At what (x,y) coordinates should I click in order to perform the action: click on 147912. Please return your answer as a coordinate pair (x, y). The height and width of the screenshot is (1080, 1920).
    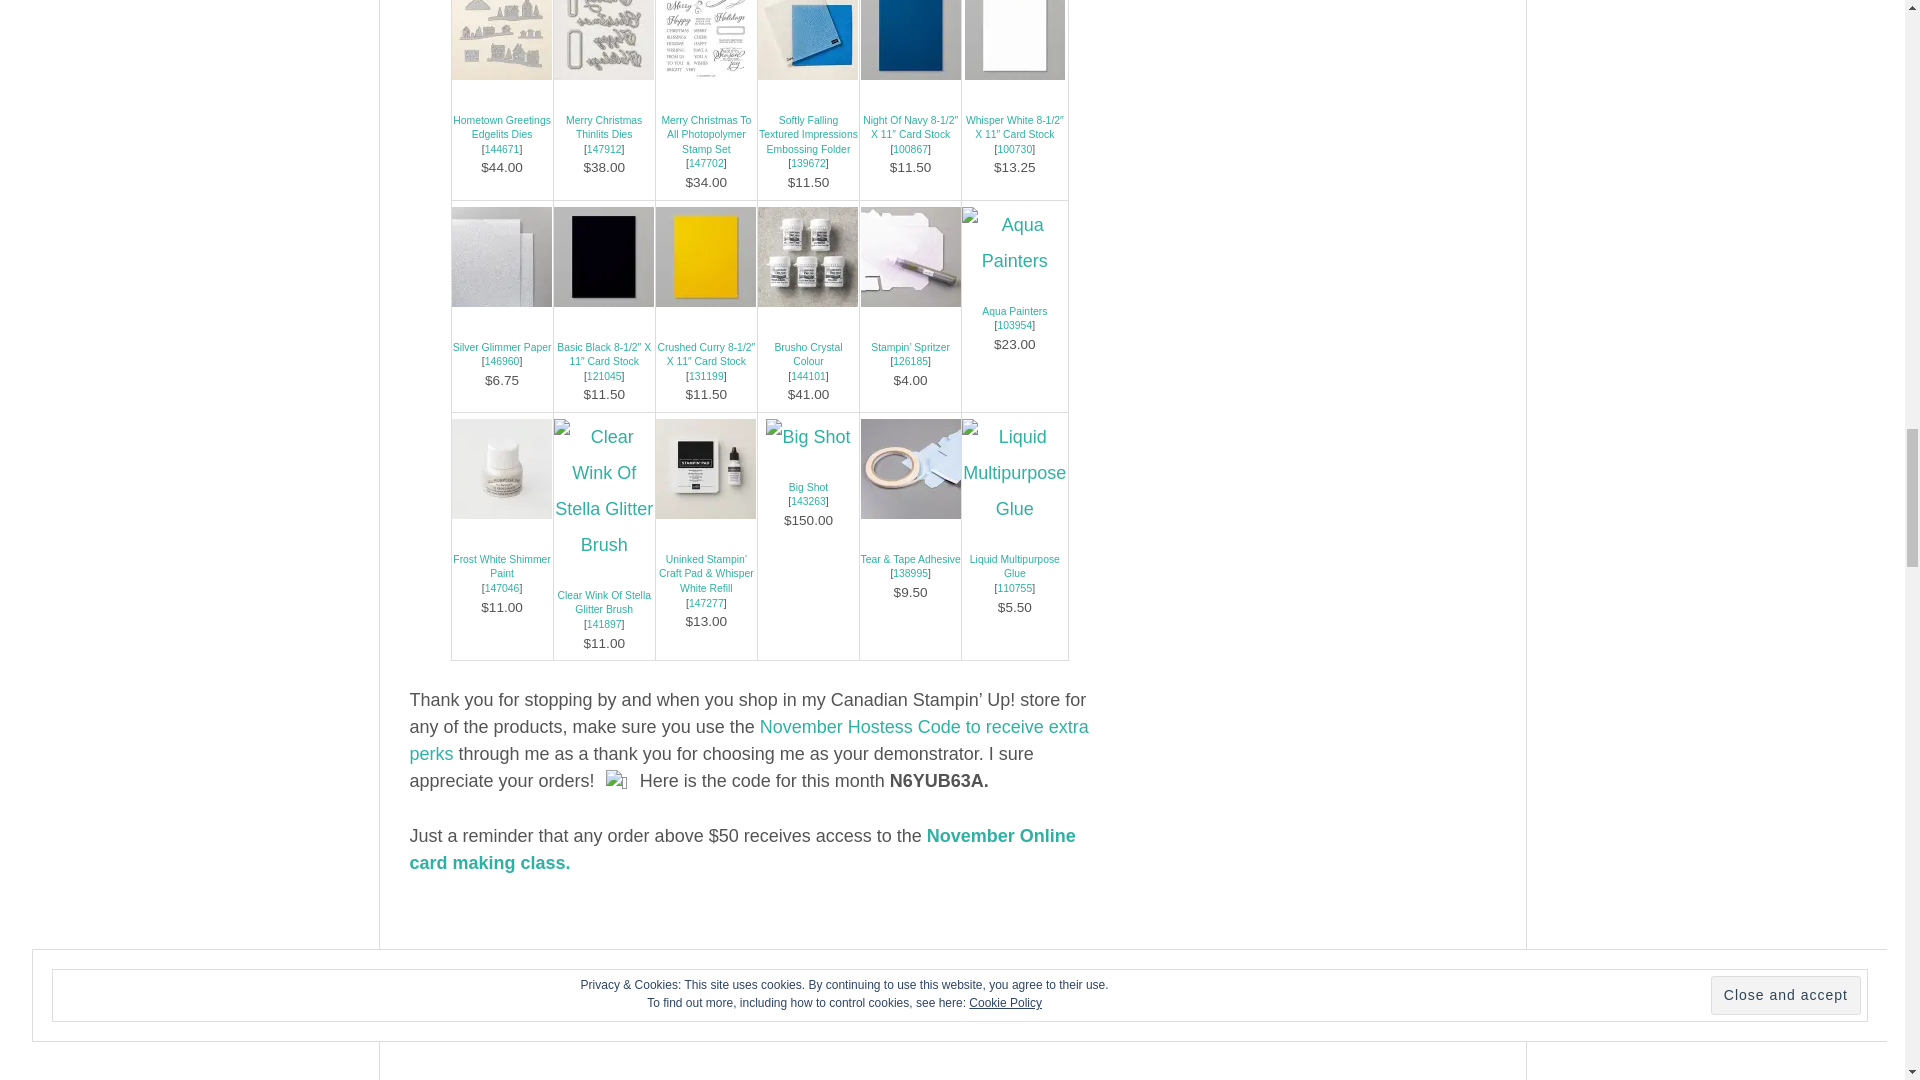
    Looking at the image, I should click on (604, 149).